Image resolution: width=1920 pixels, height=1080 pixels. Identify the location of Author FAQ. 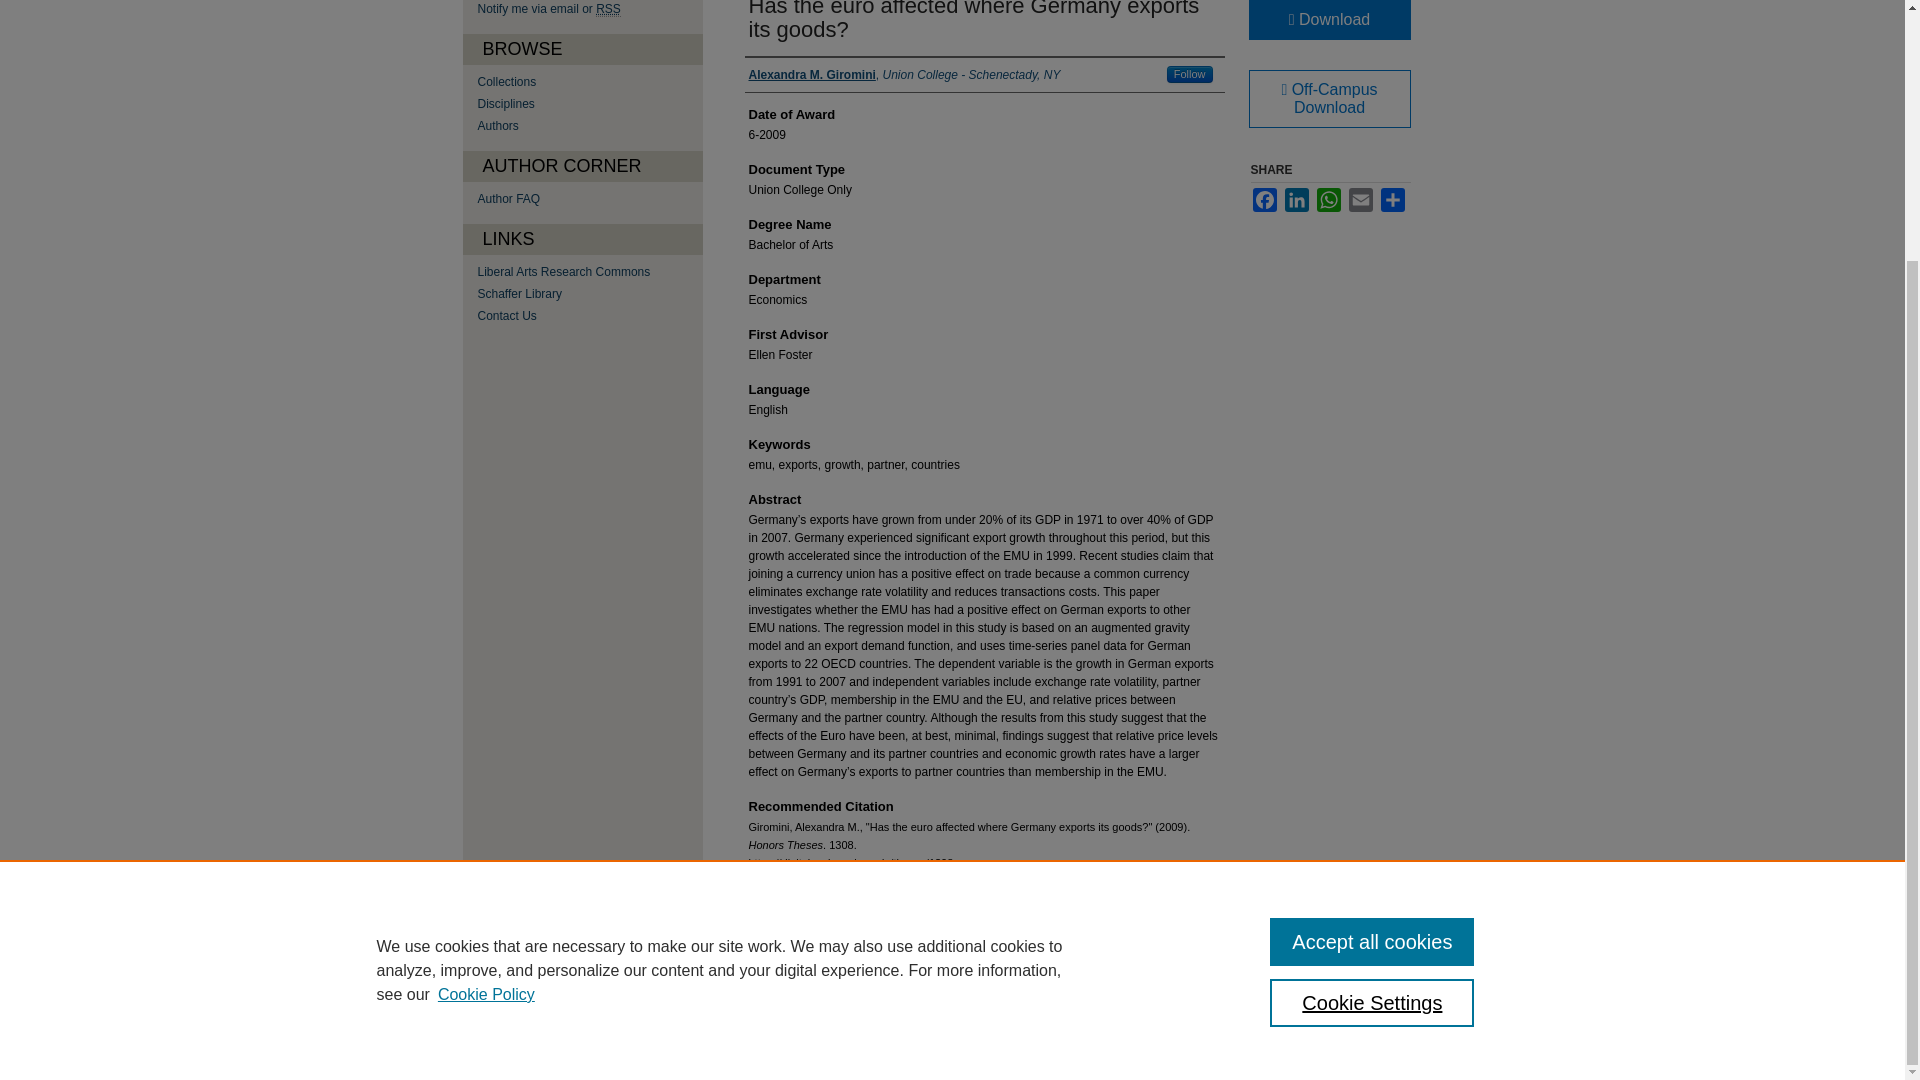
(590, 199).